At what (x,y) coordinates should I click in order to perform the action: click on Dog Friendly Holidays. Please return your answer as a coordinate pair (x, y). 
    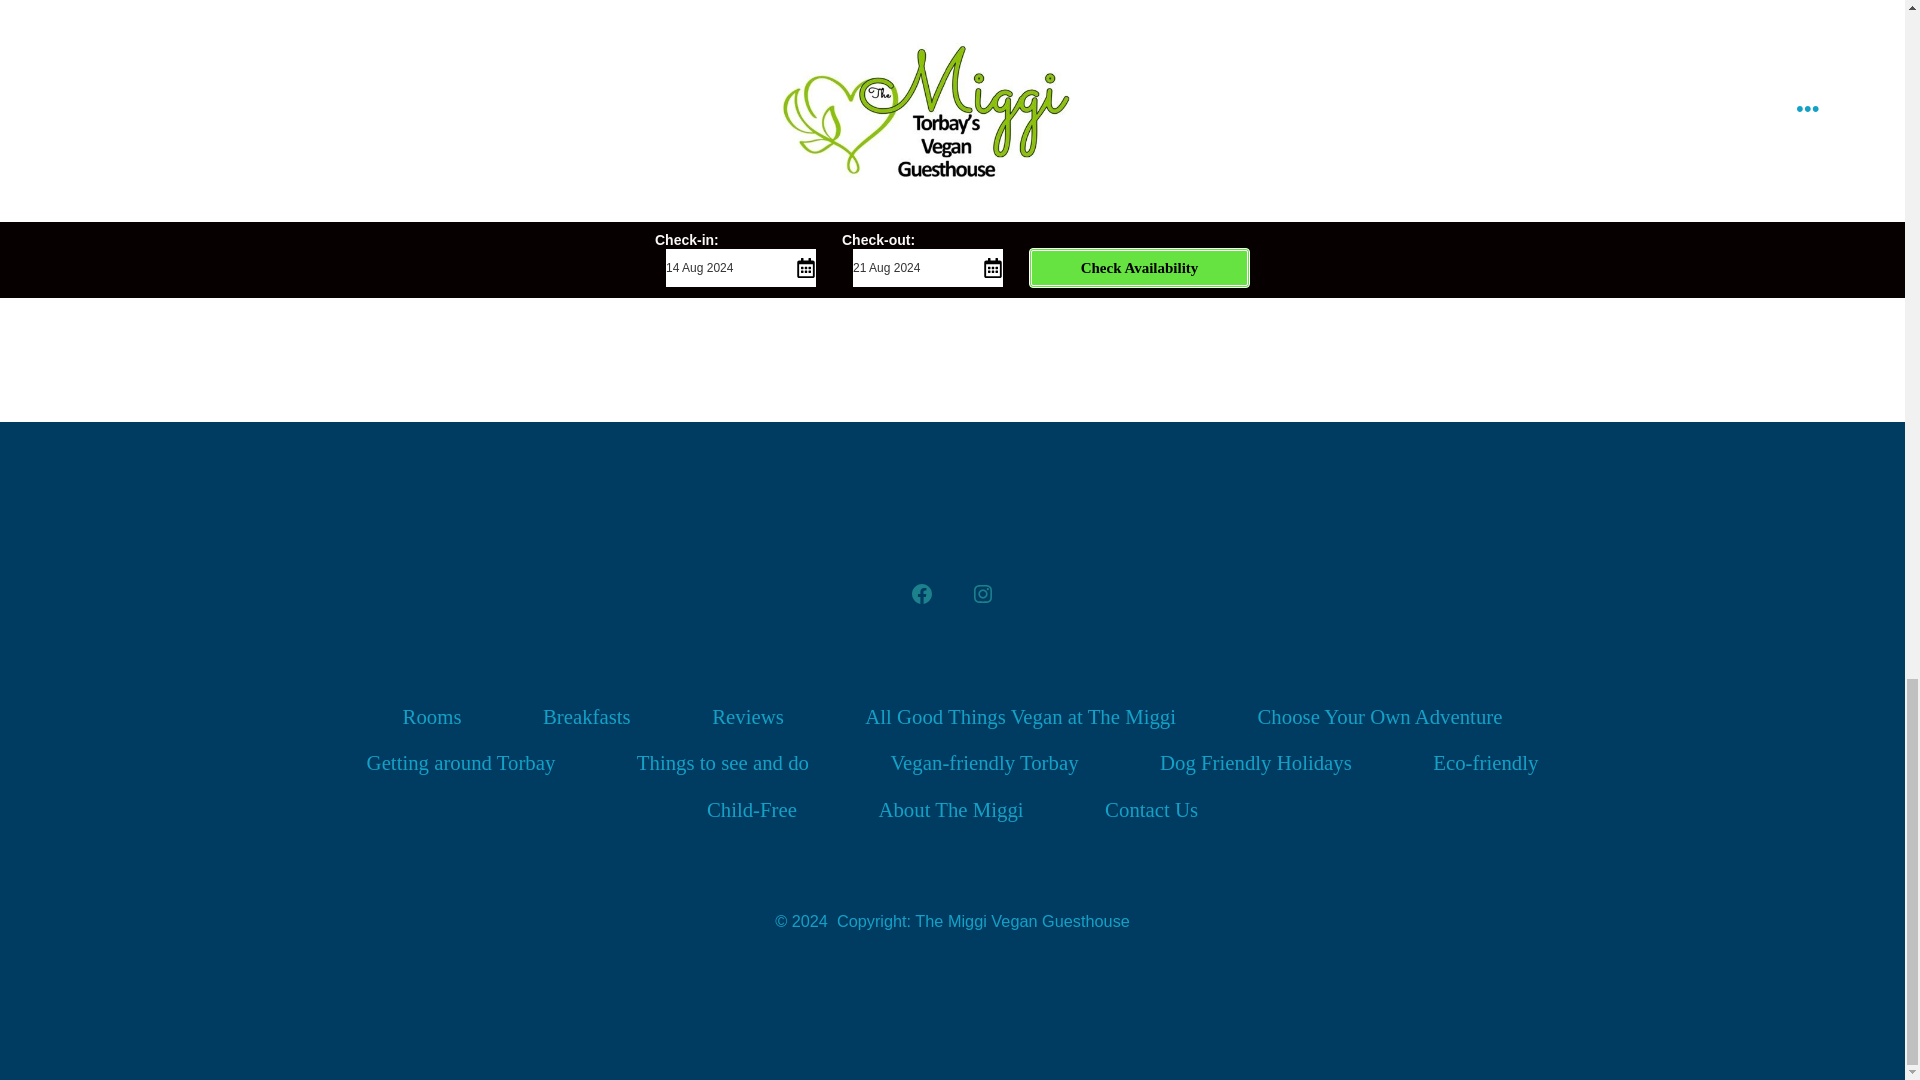
    Looking at the image, I should click on (1256, 763).